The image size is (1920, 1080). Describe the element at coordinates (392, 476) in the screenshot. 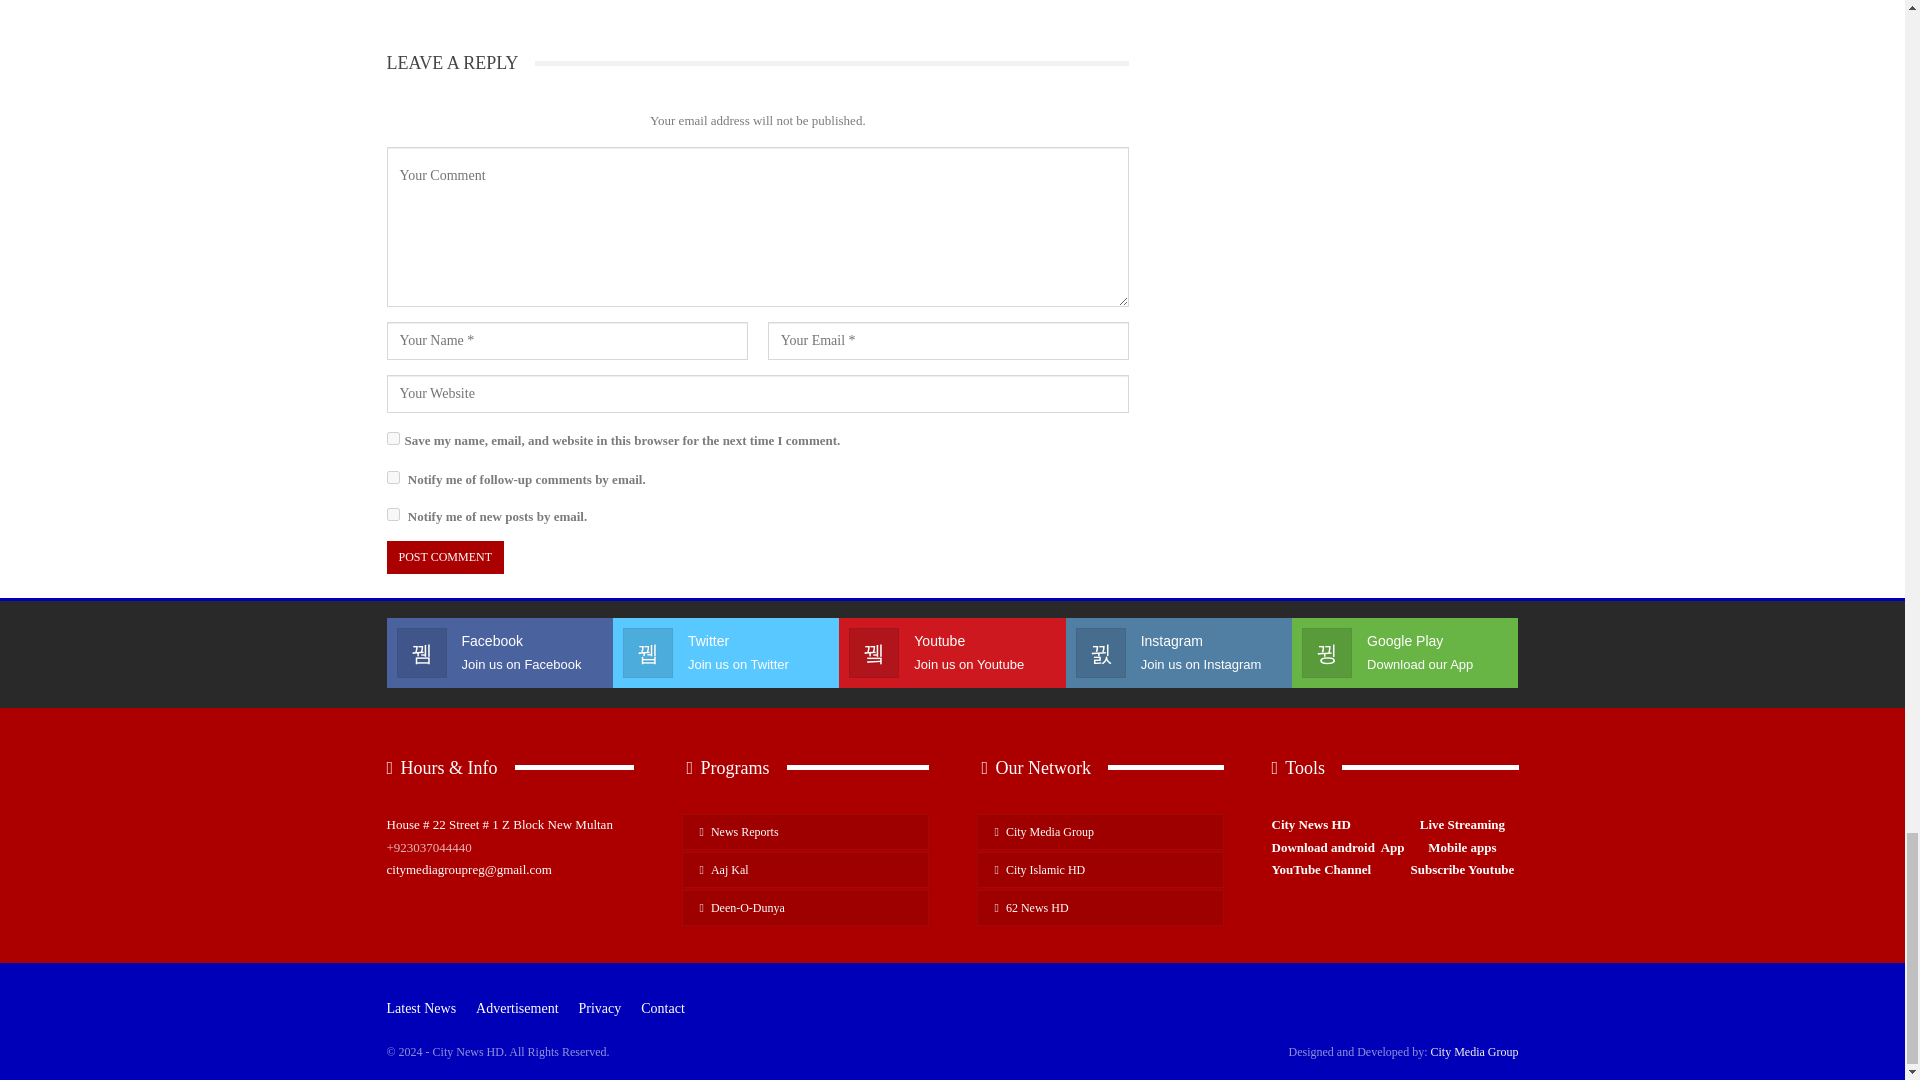

I see `subscribe` at that location.